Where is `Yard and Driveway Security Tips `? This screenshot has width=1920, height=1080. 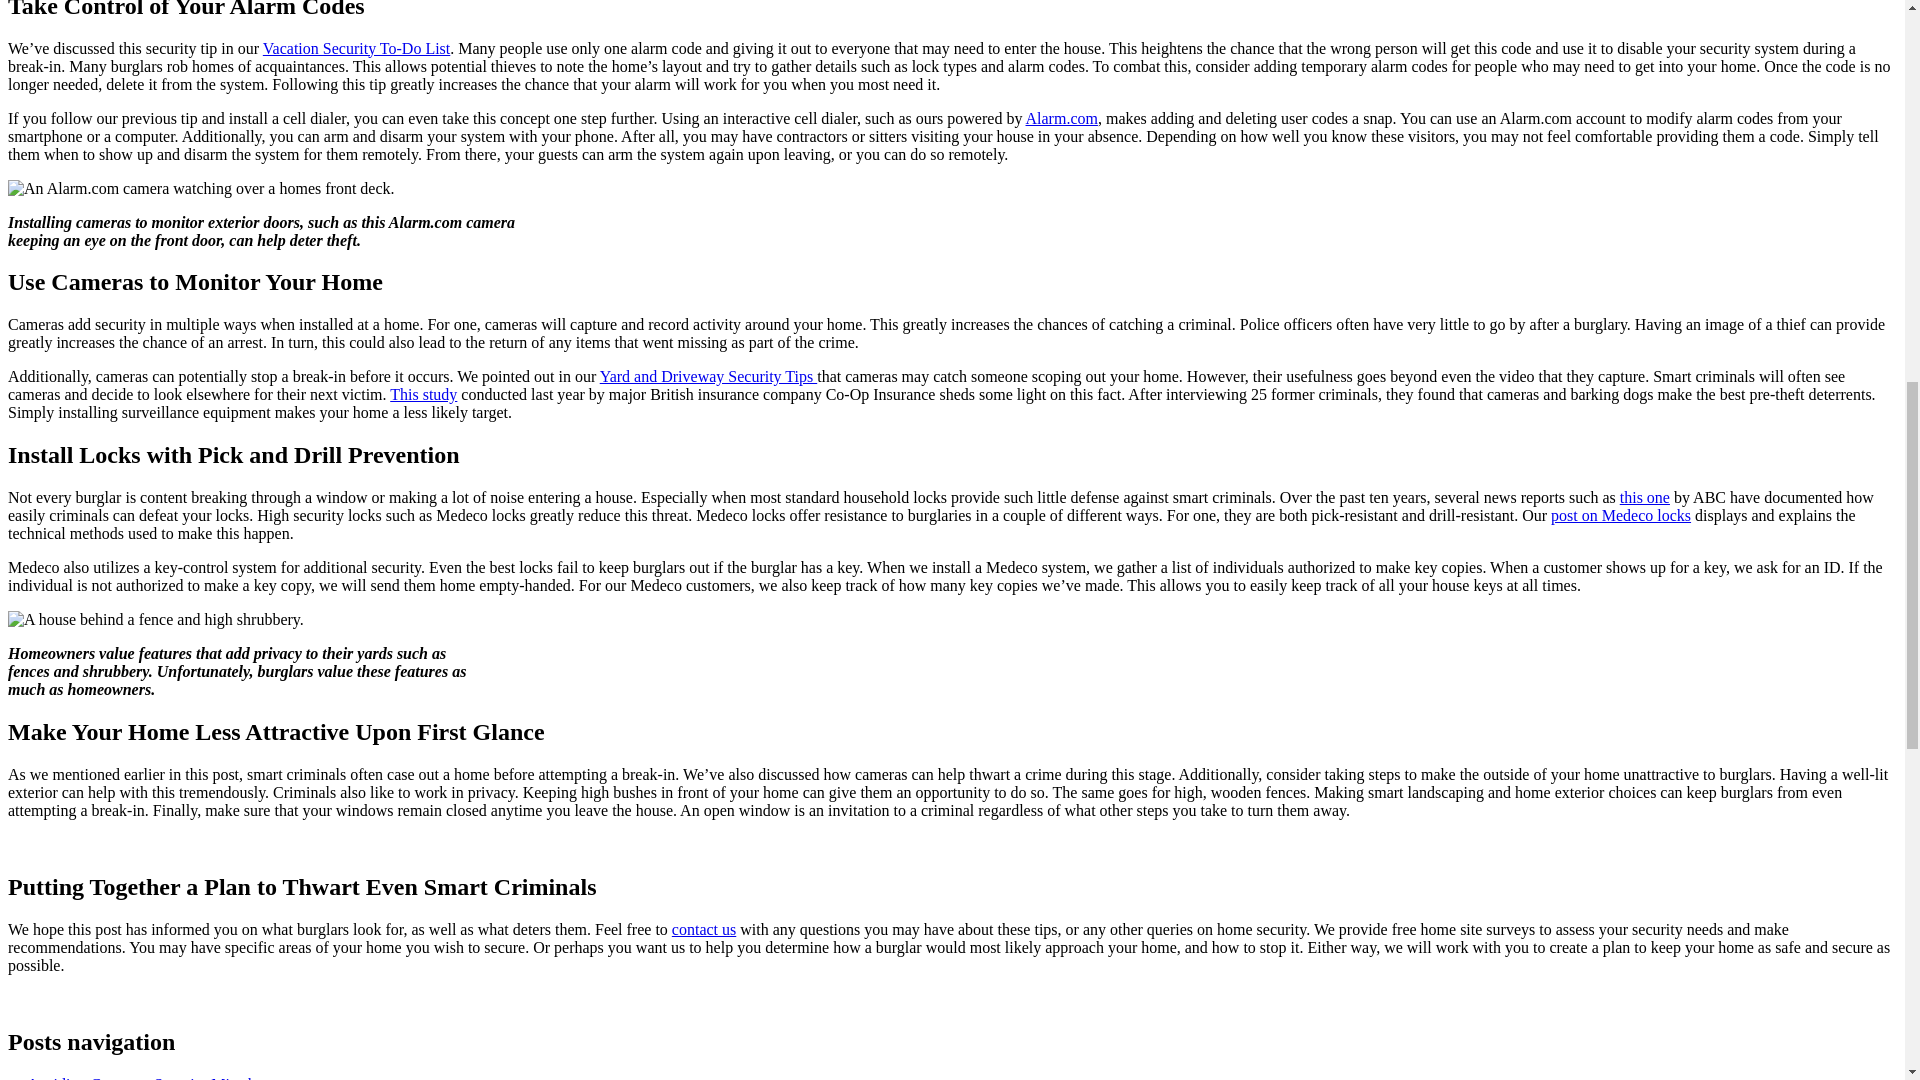
Yard and Driveway Security Tips  is located at coordinates (708, 376).